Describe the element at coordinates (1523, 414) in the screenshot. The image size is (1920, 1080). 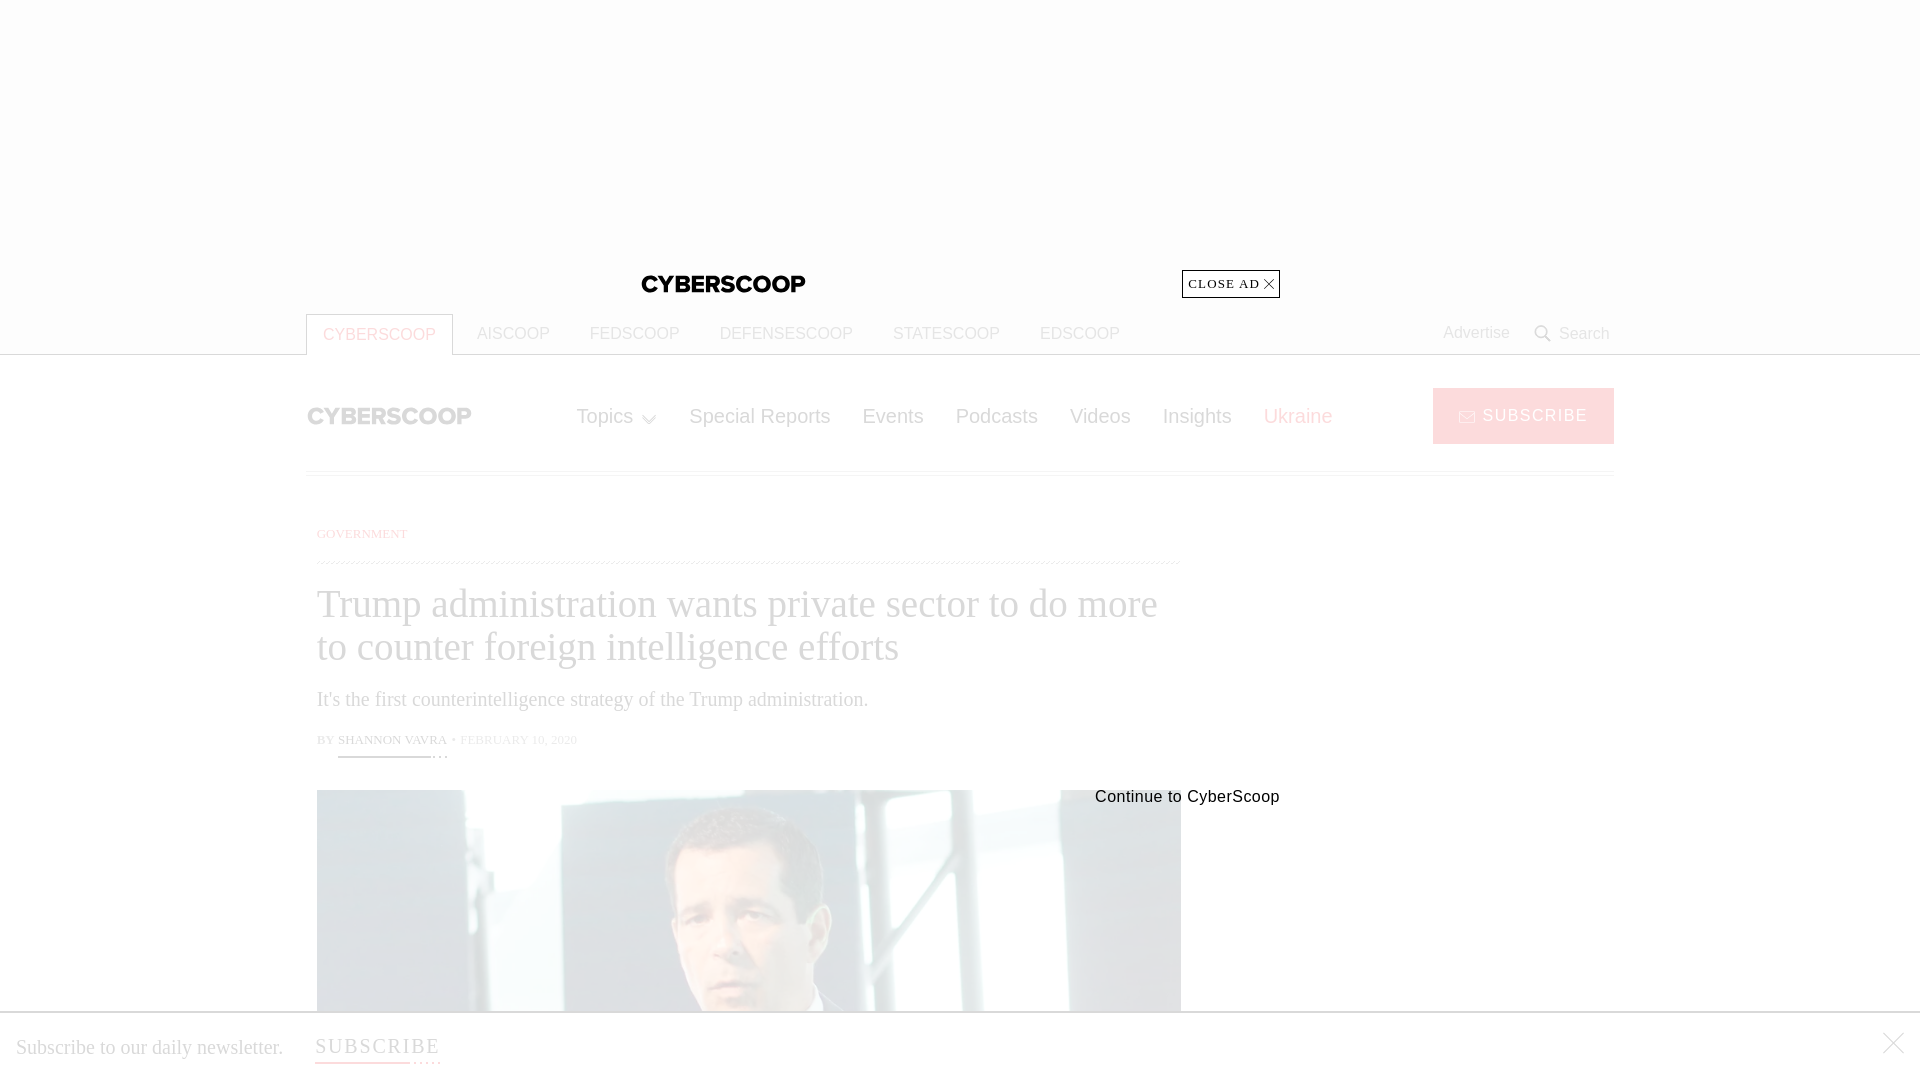
I see `SUBSCRIBE` at that location.